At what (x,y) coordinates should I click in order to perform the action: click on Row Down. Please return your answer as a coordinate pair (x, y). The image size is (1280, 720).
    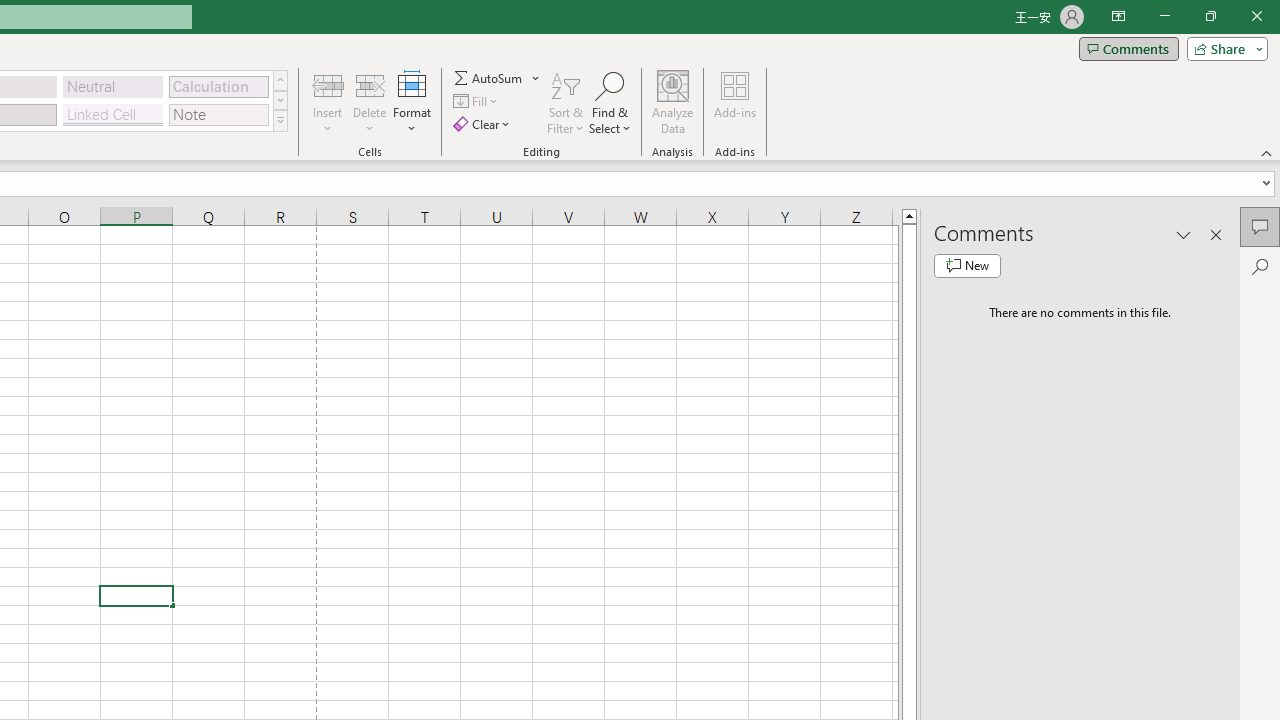
    Looking at the image, I should click on (280, 100).